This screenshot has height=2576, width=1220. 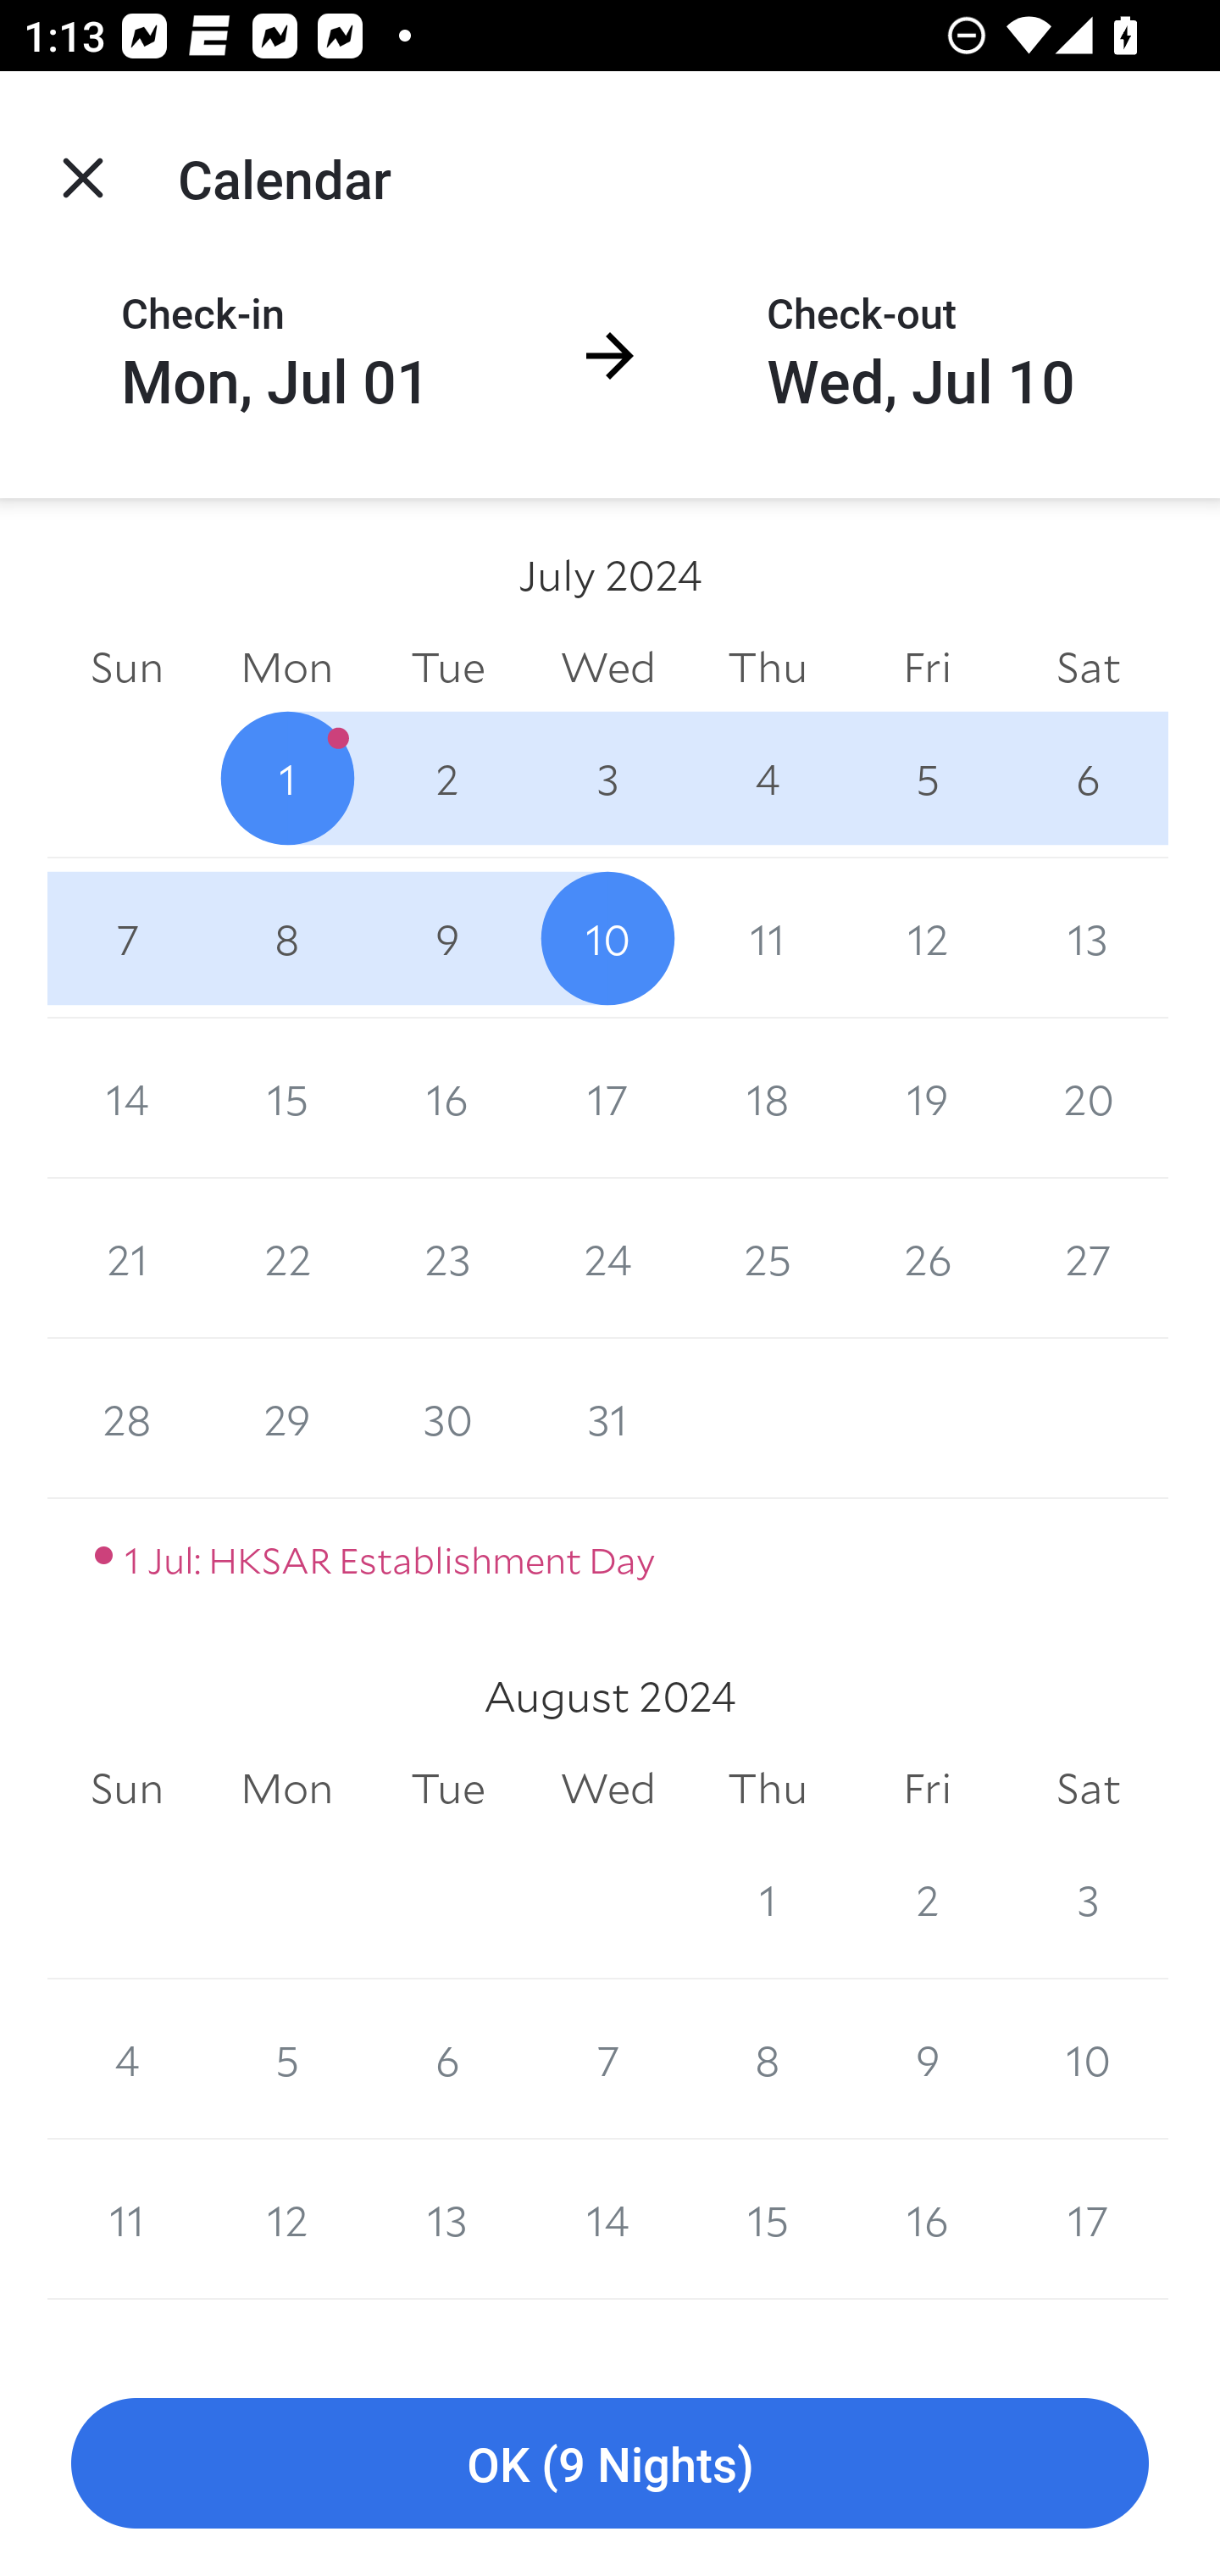 What do you see at coordinates (768, 1789) in the screenshot?
I see `Thu` at bounding box center [768, 1789].